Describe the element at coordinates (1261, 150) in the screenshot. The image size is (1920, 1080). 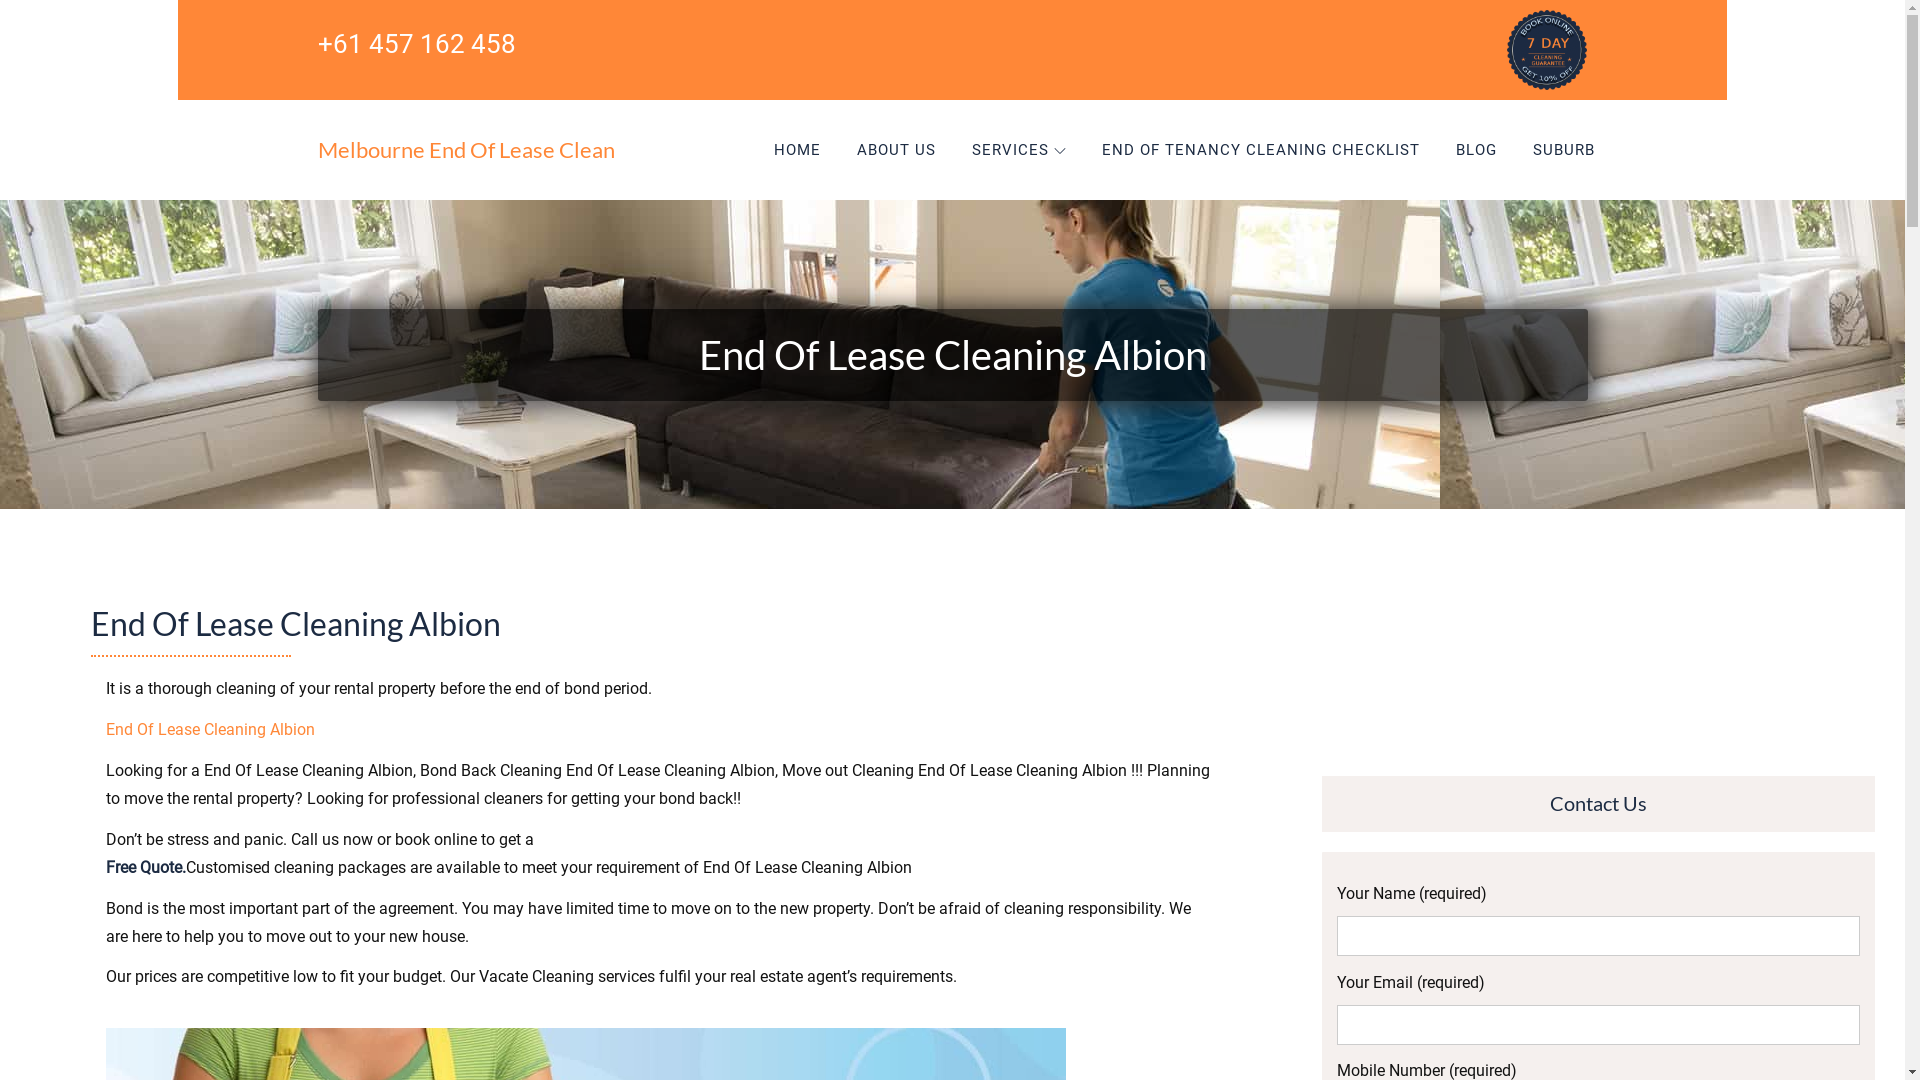
I see `END OF TENANCY CLEANING CHECKLIST` at that location.